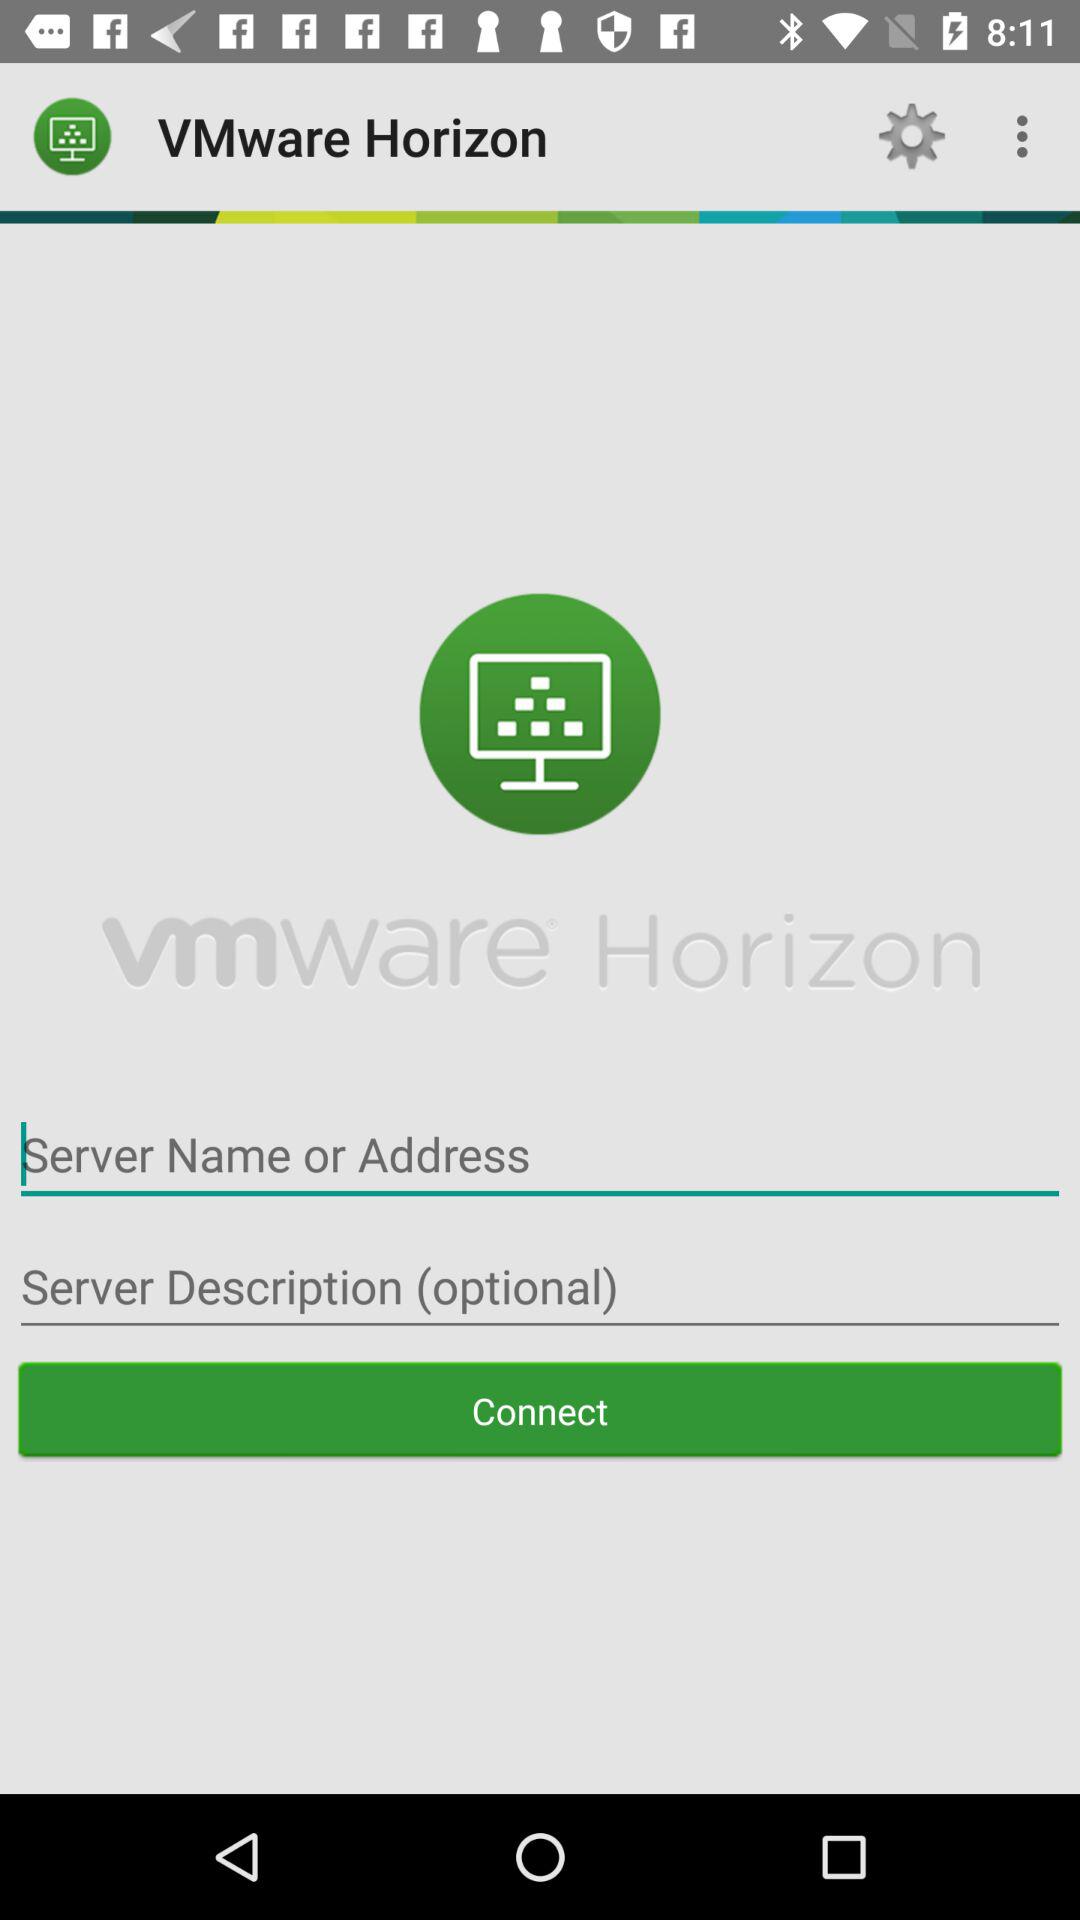 The height and width of the screenshot is (1920, 1080). What do you see at coordinates (540, 1154) in the screenshot?
I see `enter server name or address` at bounding box center [540, 1154].